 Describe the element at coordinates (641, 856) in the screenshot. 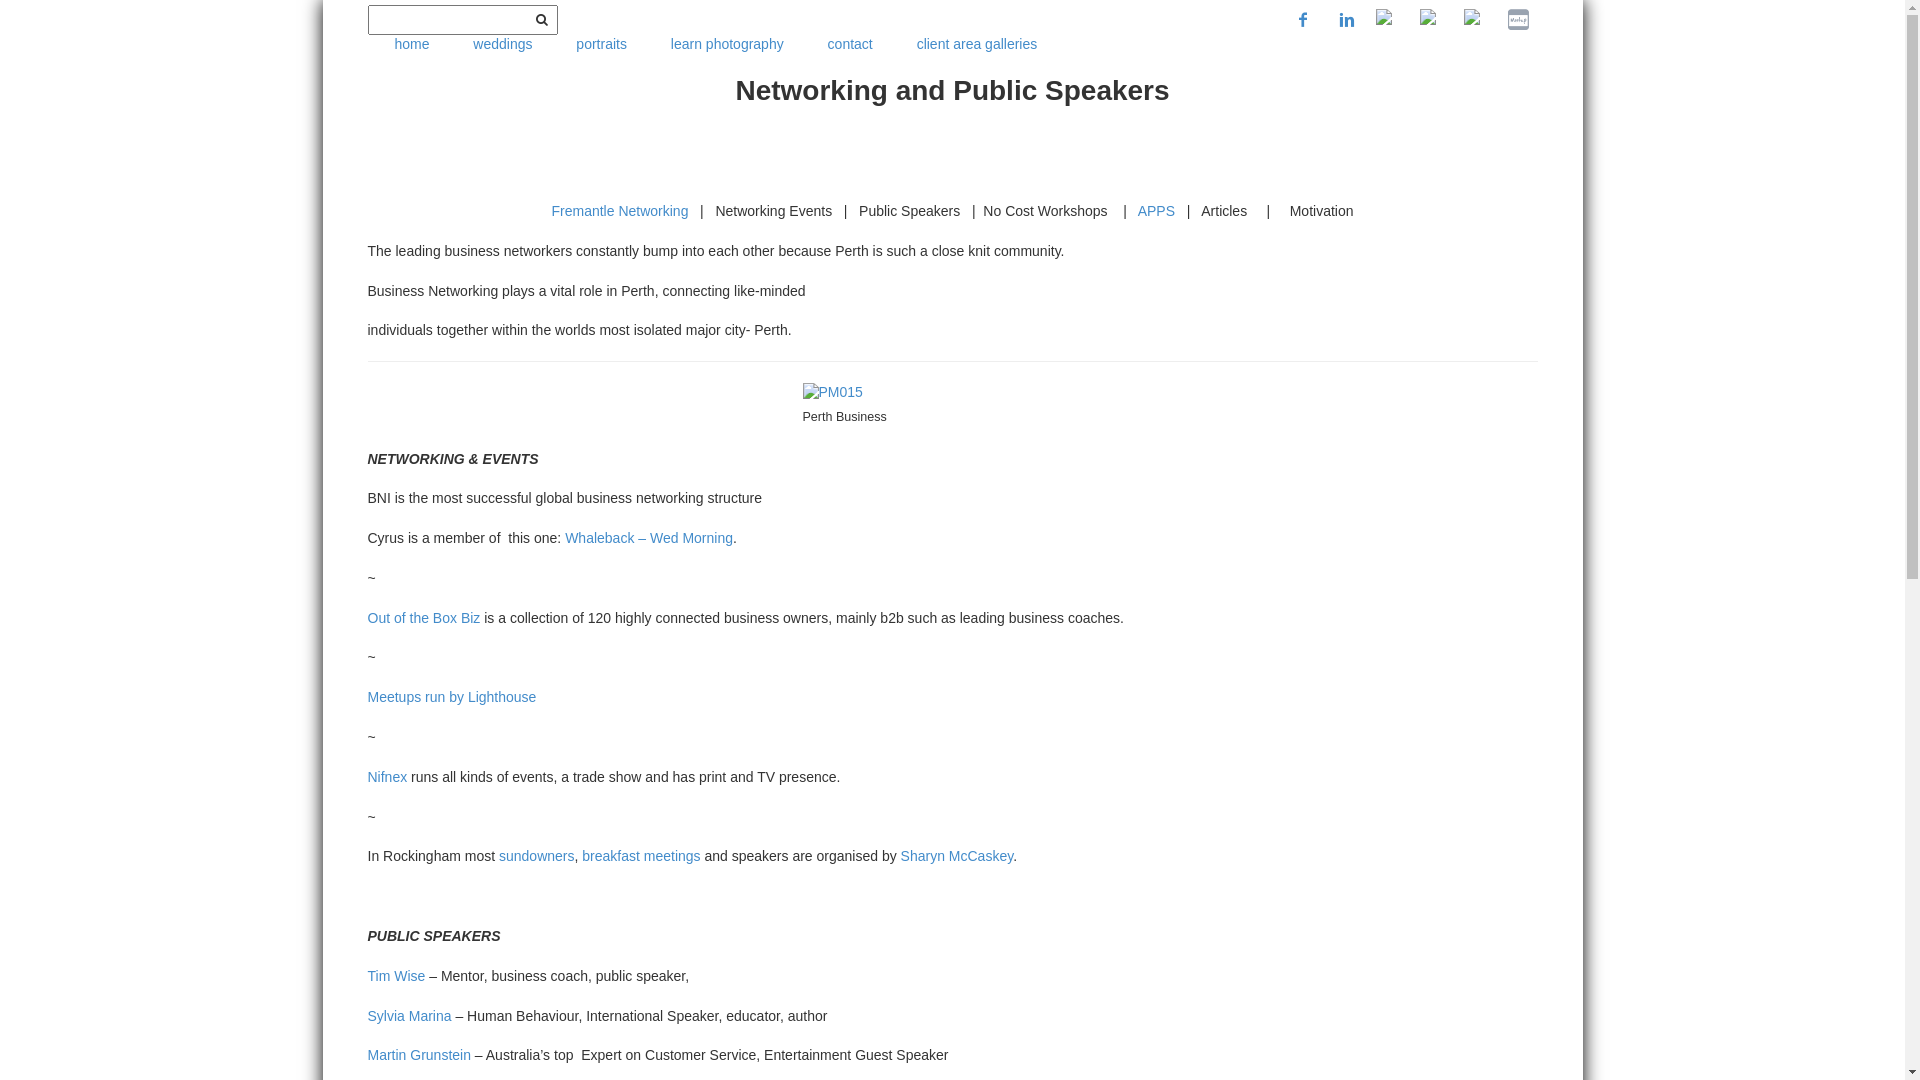

I see `breakfast meetings` at that location.